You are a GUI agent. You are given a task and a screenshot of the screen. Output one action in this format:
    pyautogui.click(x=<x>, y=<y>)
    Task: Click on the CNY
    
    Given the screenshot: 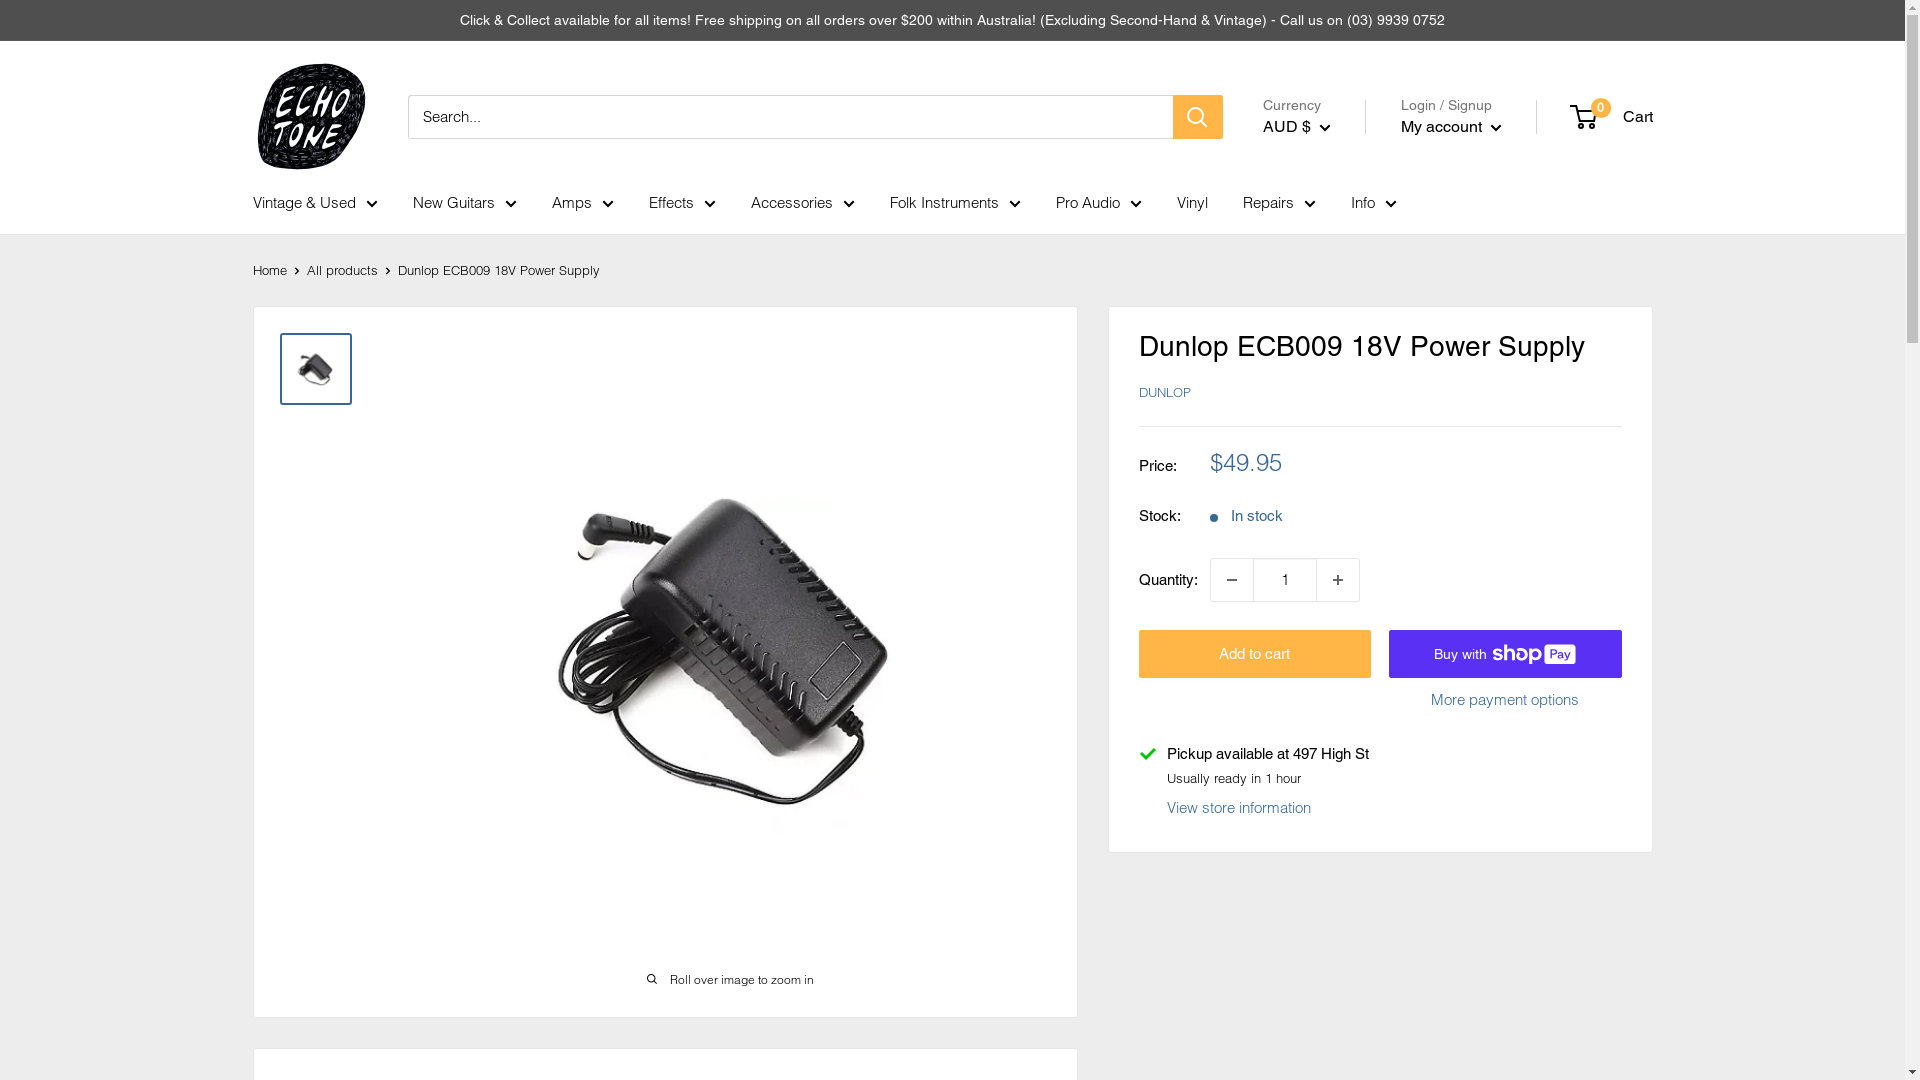 What is the action you would take?
    pyautogui.click(x=305, y=235)
    